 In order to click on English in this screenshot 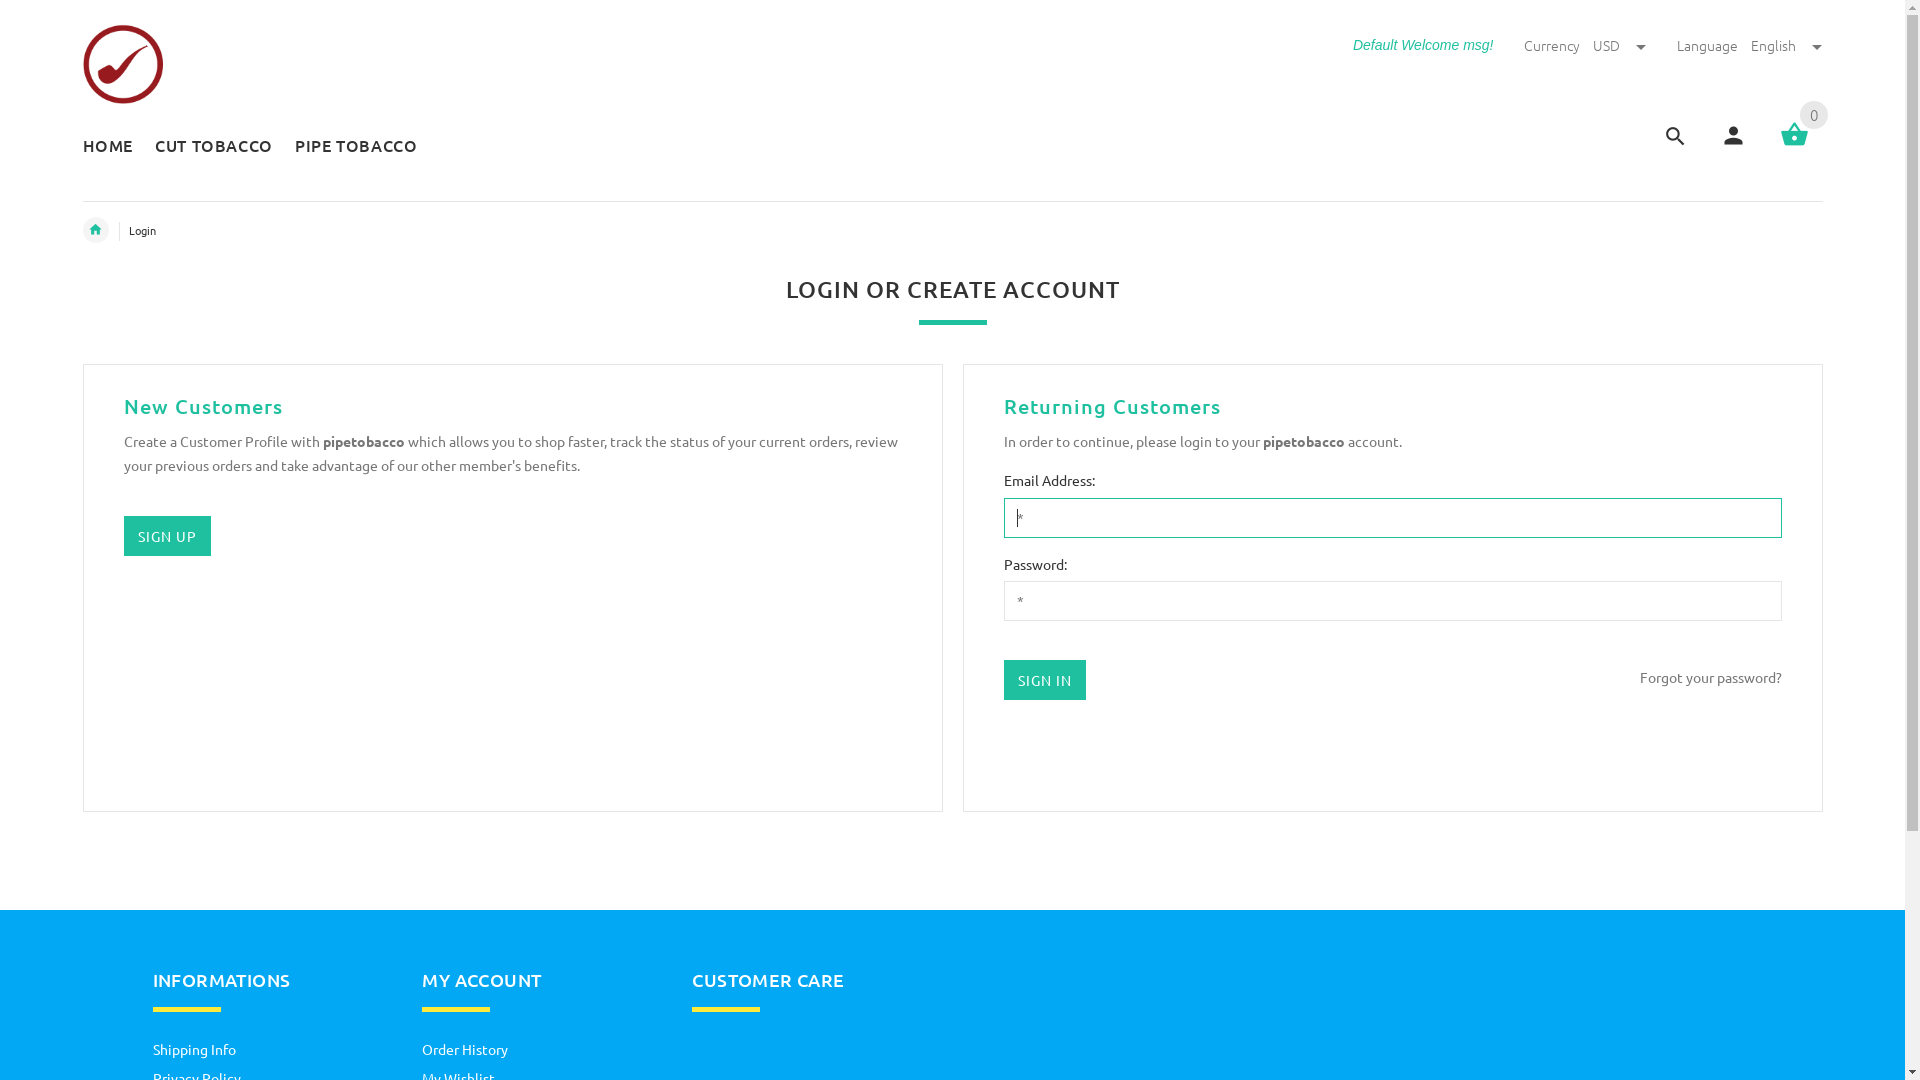, I will do `click(1786, 45)`.